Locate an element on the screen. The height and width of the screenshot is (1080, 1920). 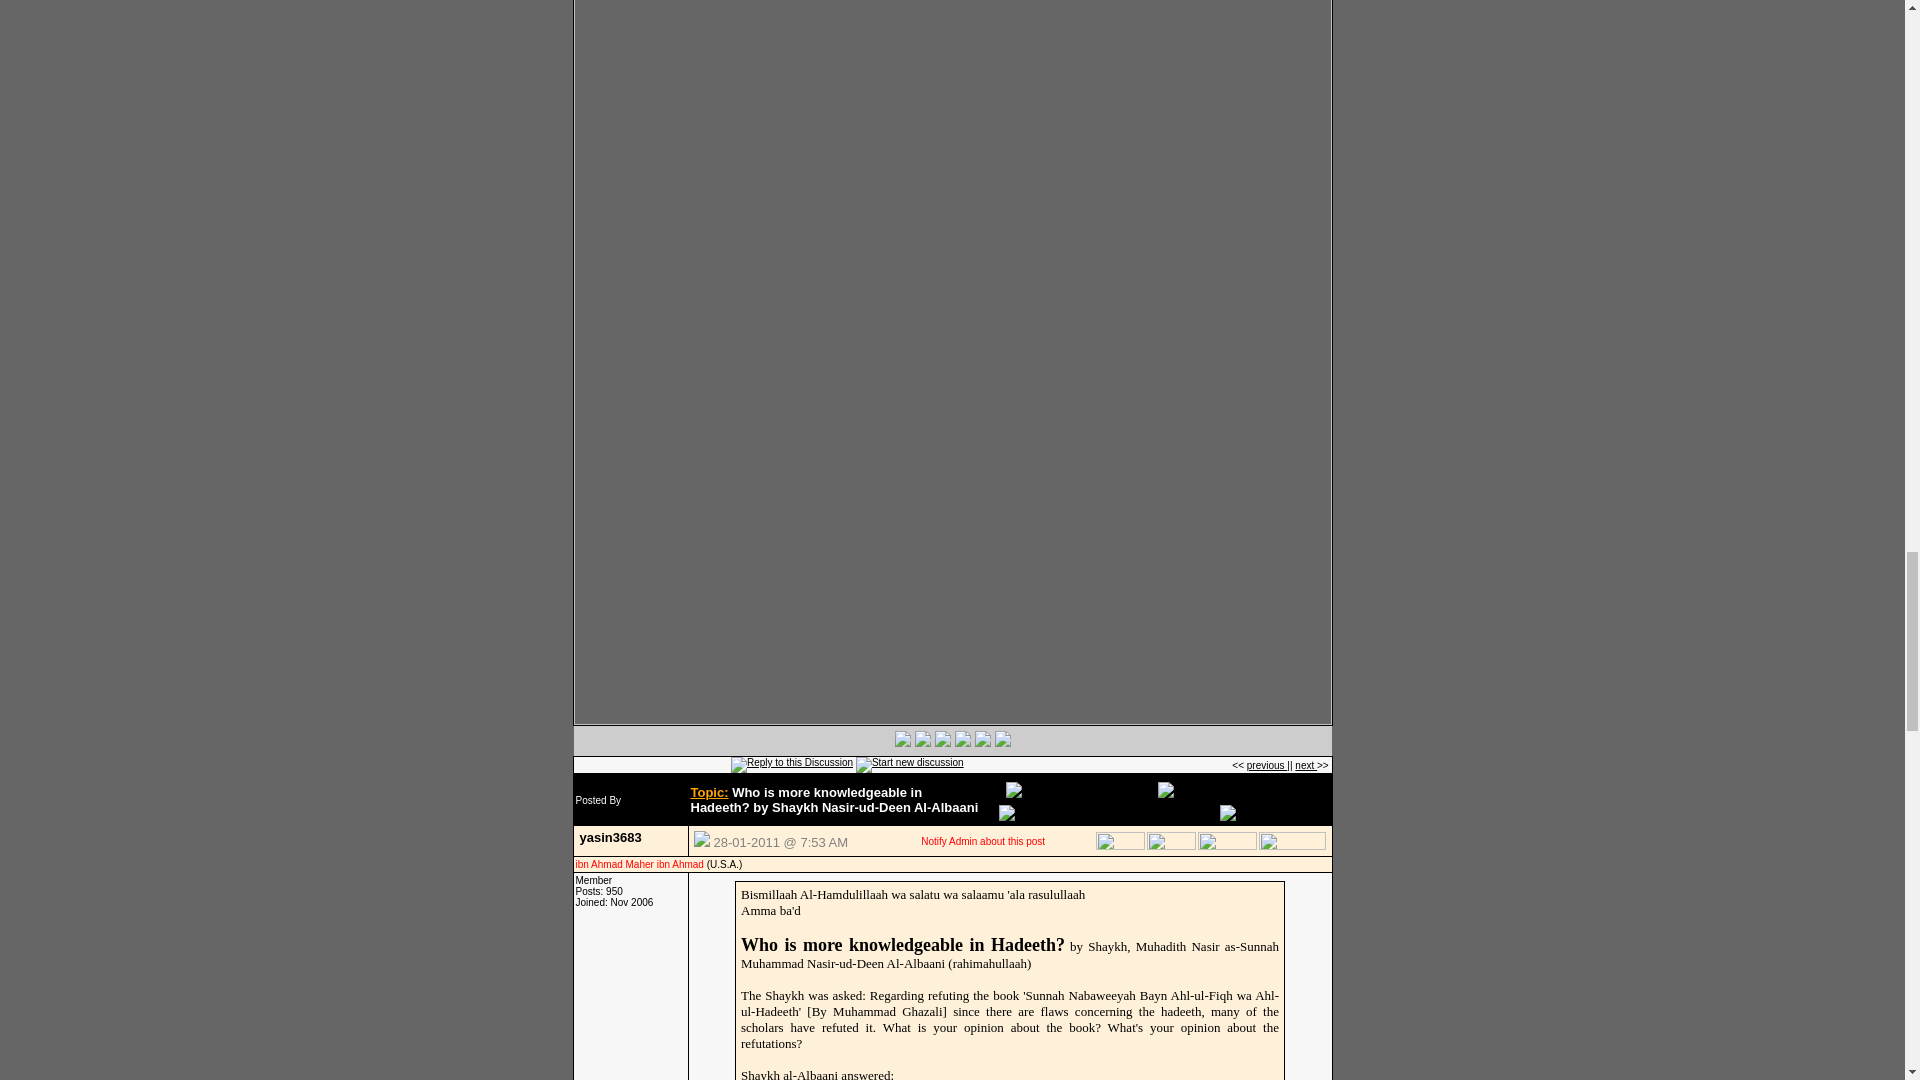
Send a private message to yasin3683 is located at coordinates (1290, 846).